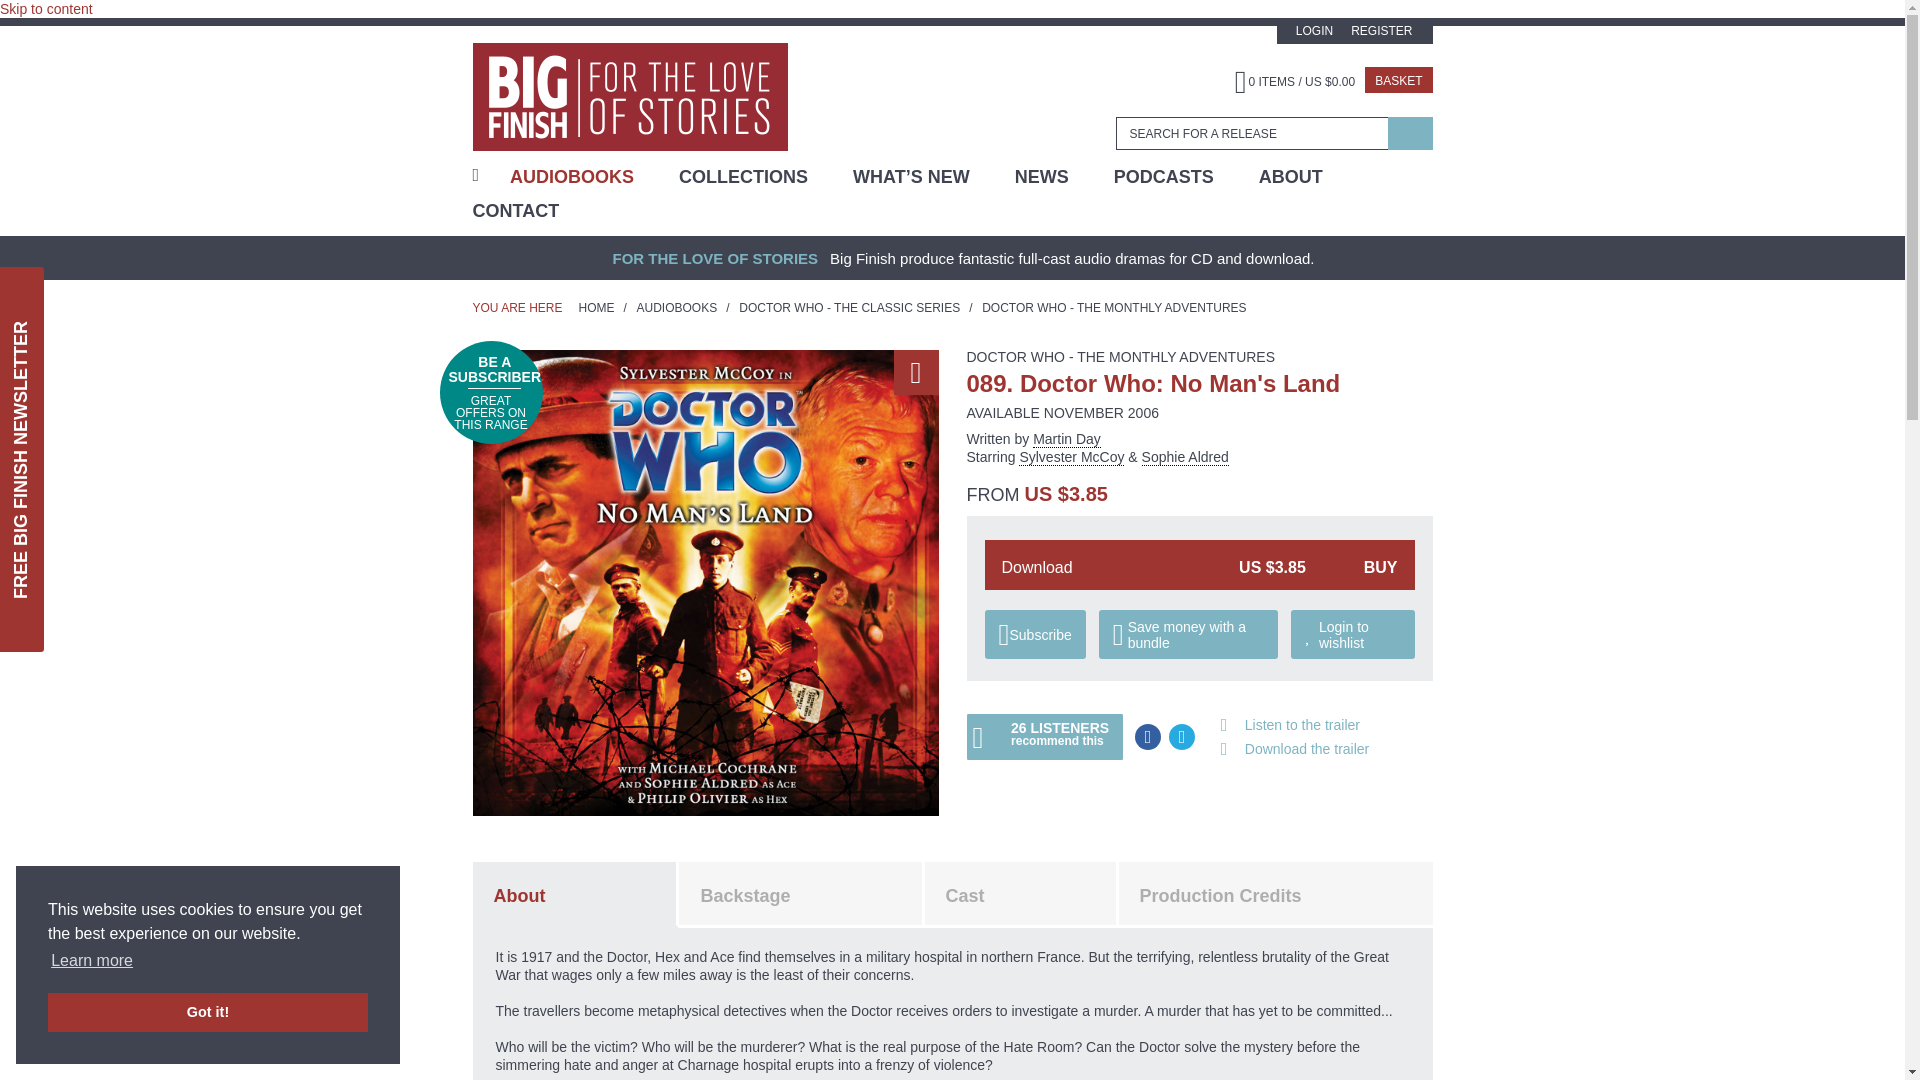  What do you see at coordinates (92, 961) in the screenshot?
I see `Learn more` at bounding box center [92, 961].